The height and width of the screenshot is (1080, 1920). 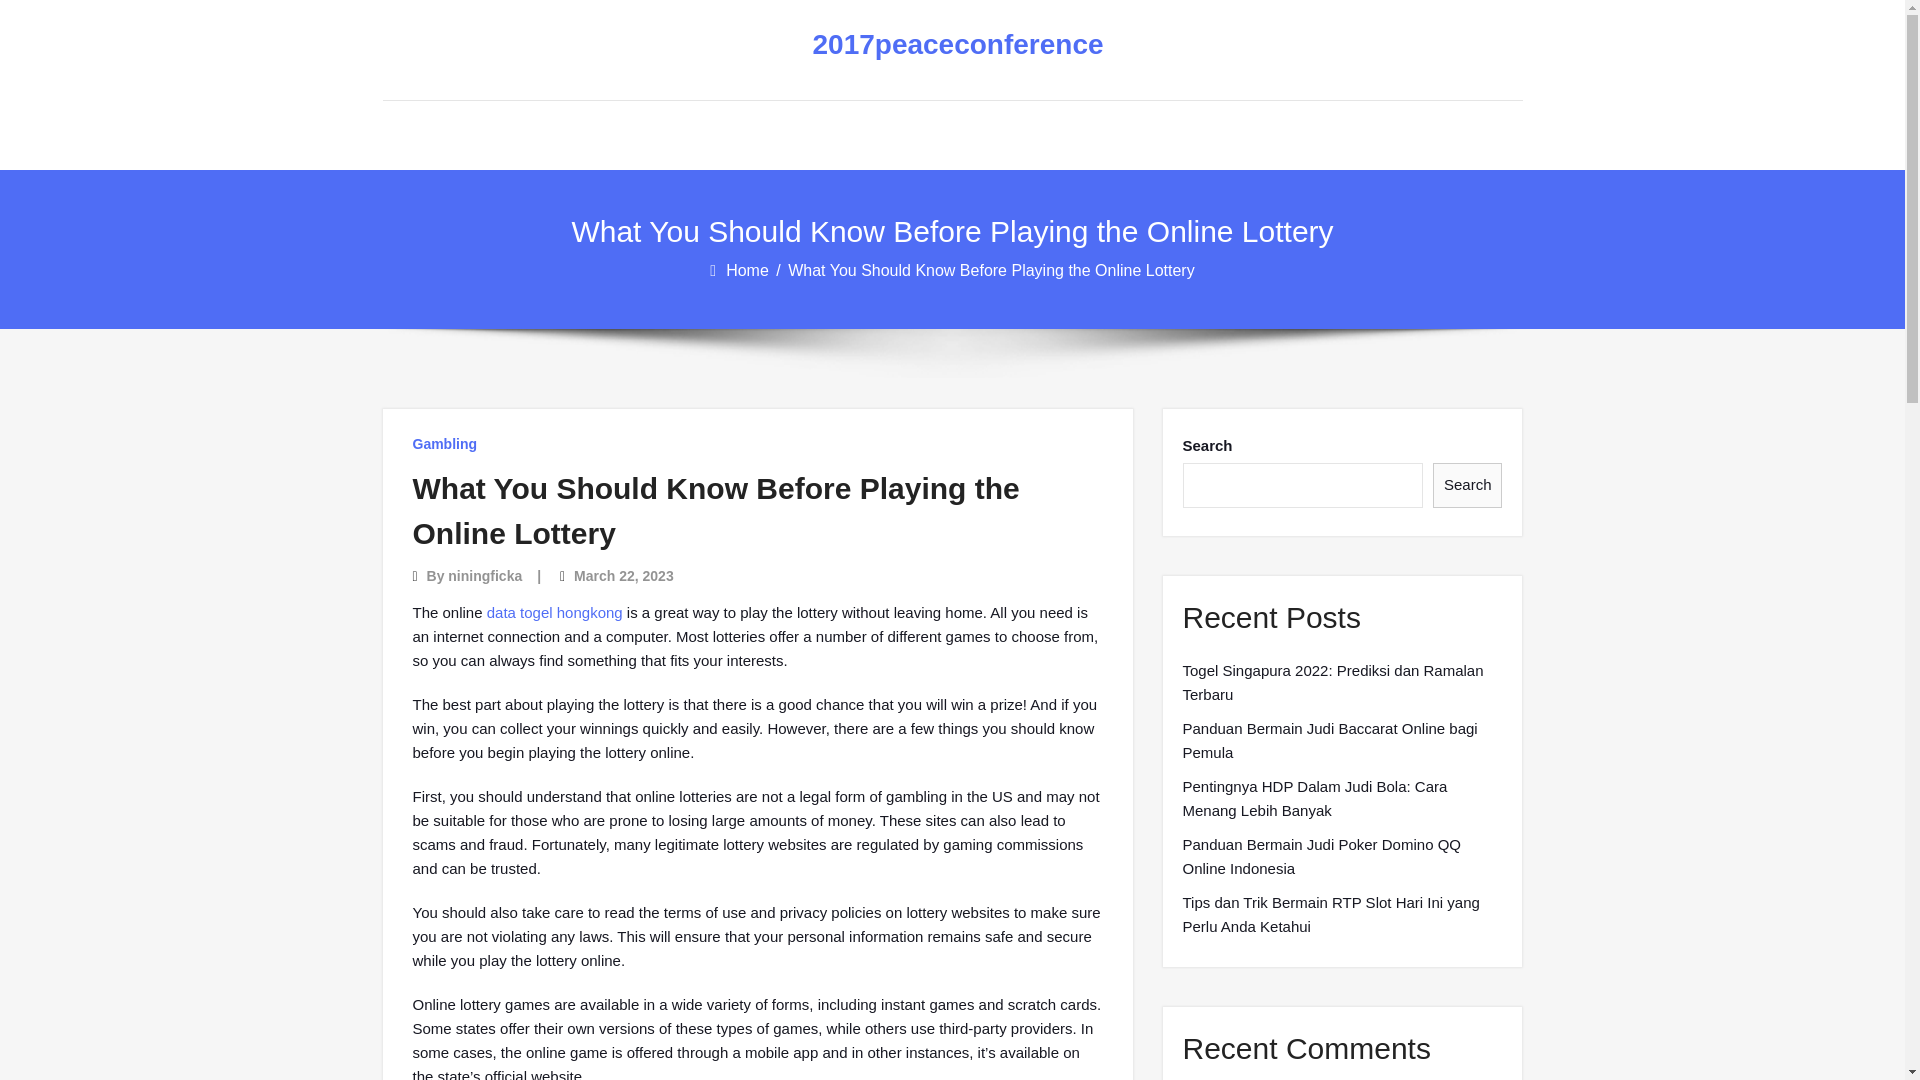 What do you see at coordinates (1342, 798) in the screenshot?
I see `Pentingnya HDP Dalam Judi Bola: Cara Menang Lebih Banyak` at bounding box center [1342, 798].